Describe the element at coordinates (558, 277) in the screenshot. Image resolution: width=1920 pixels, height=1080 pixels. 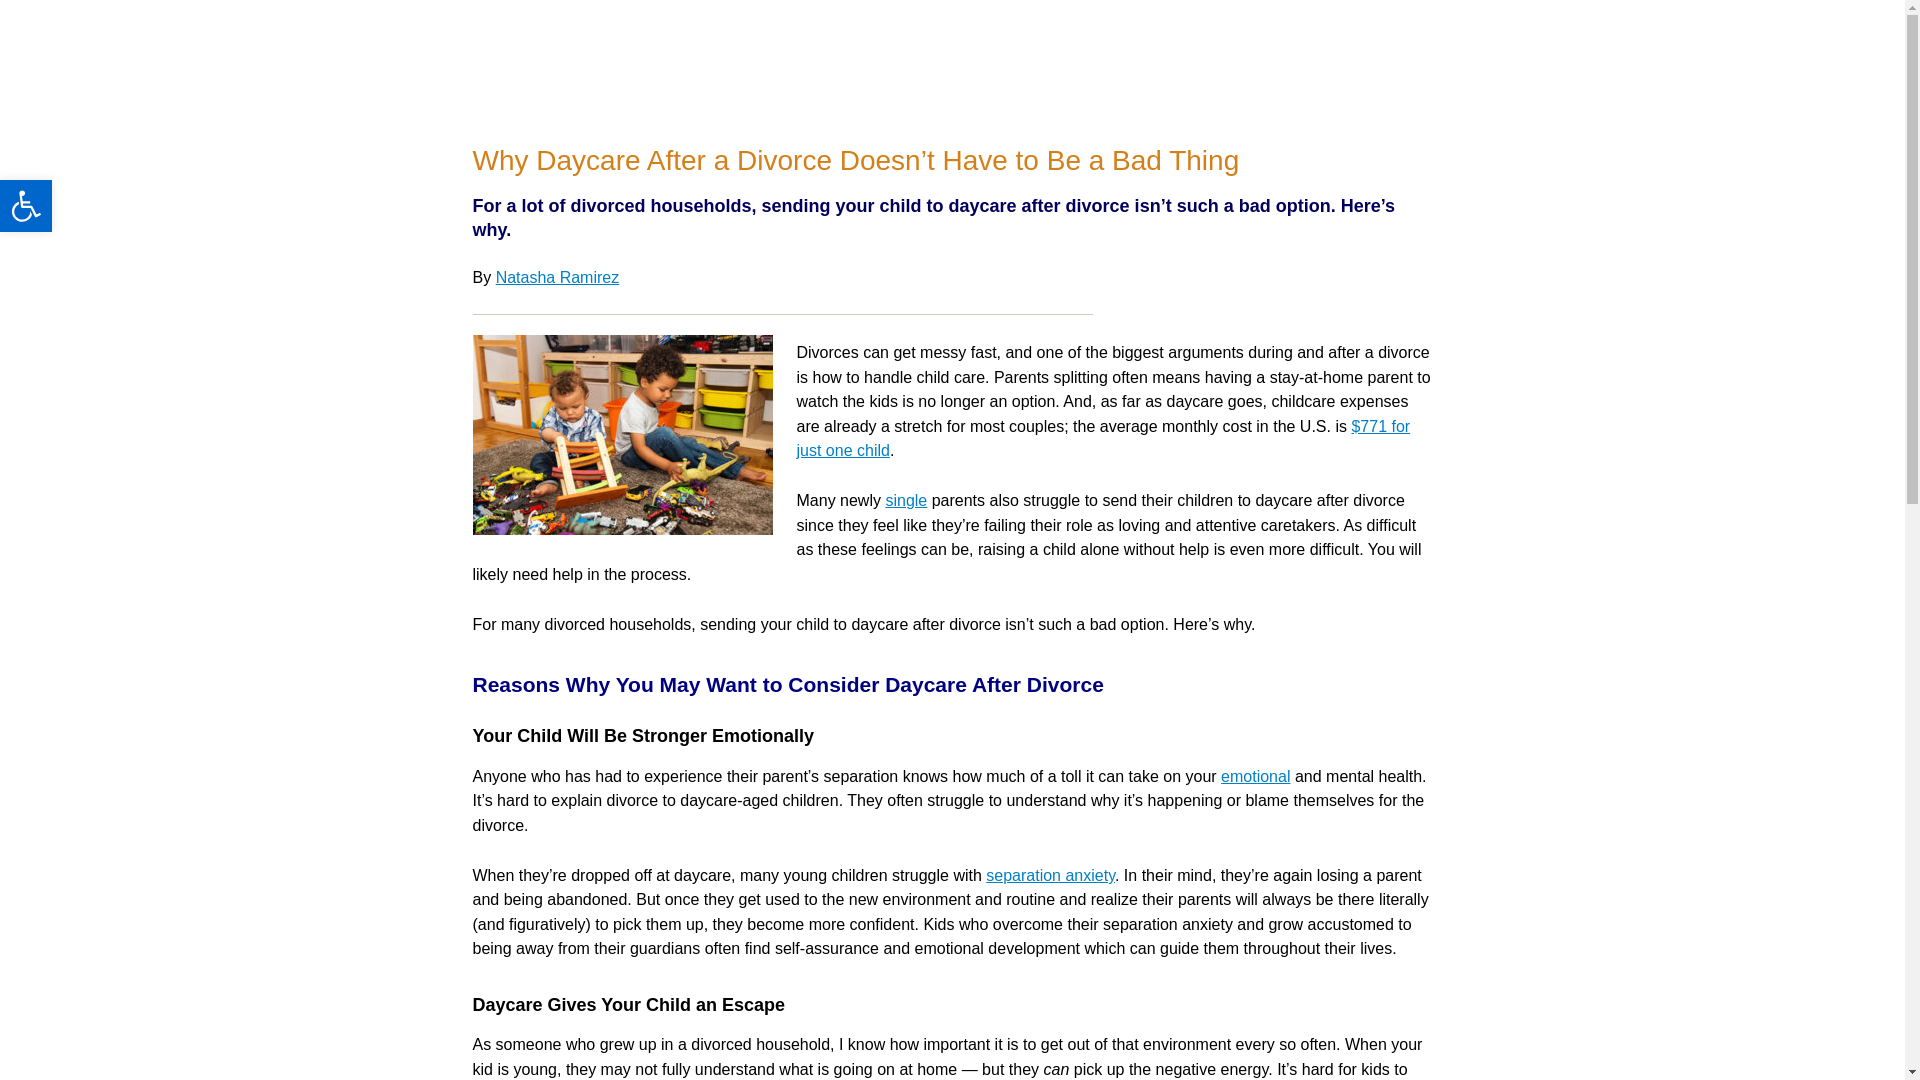
I see `Natasha Ramirez` at that location.